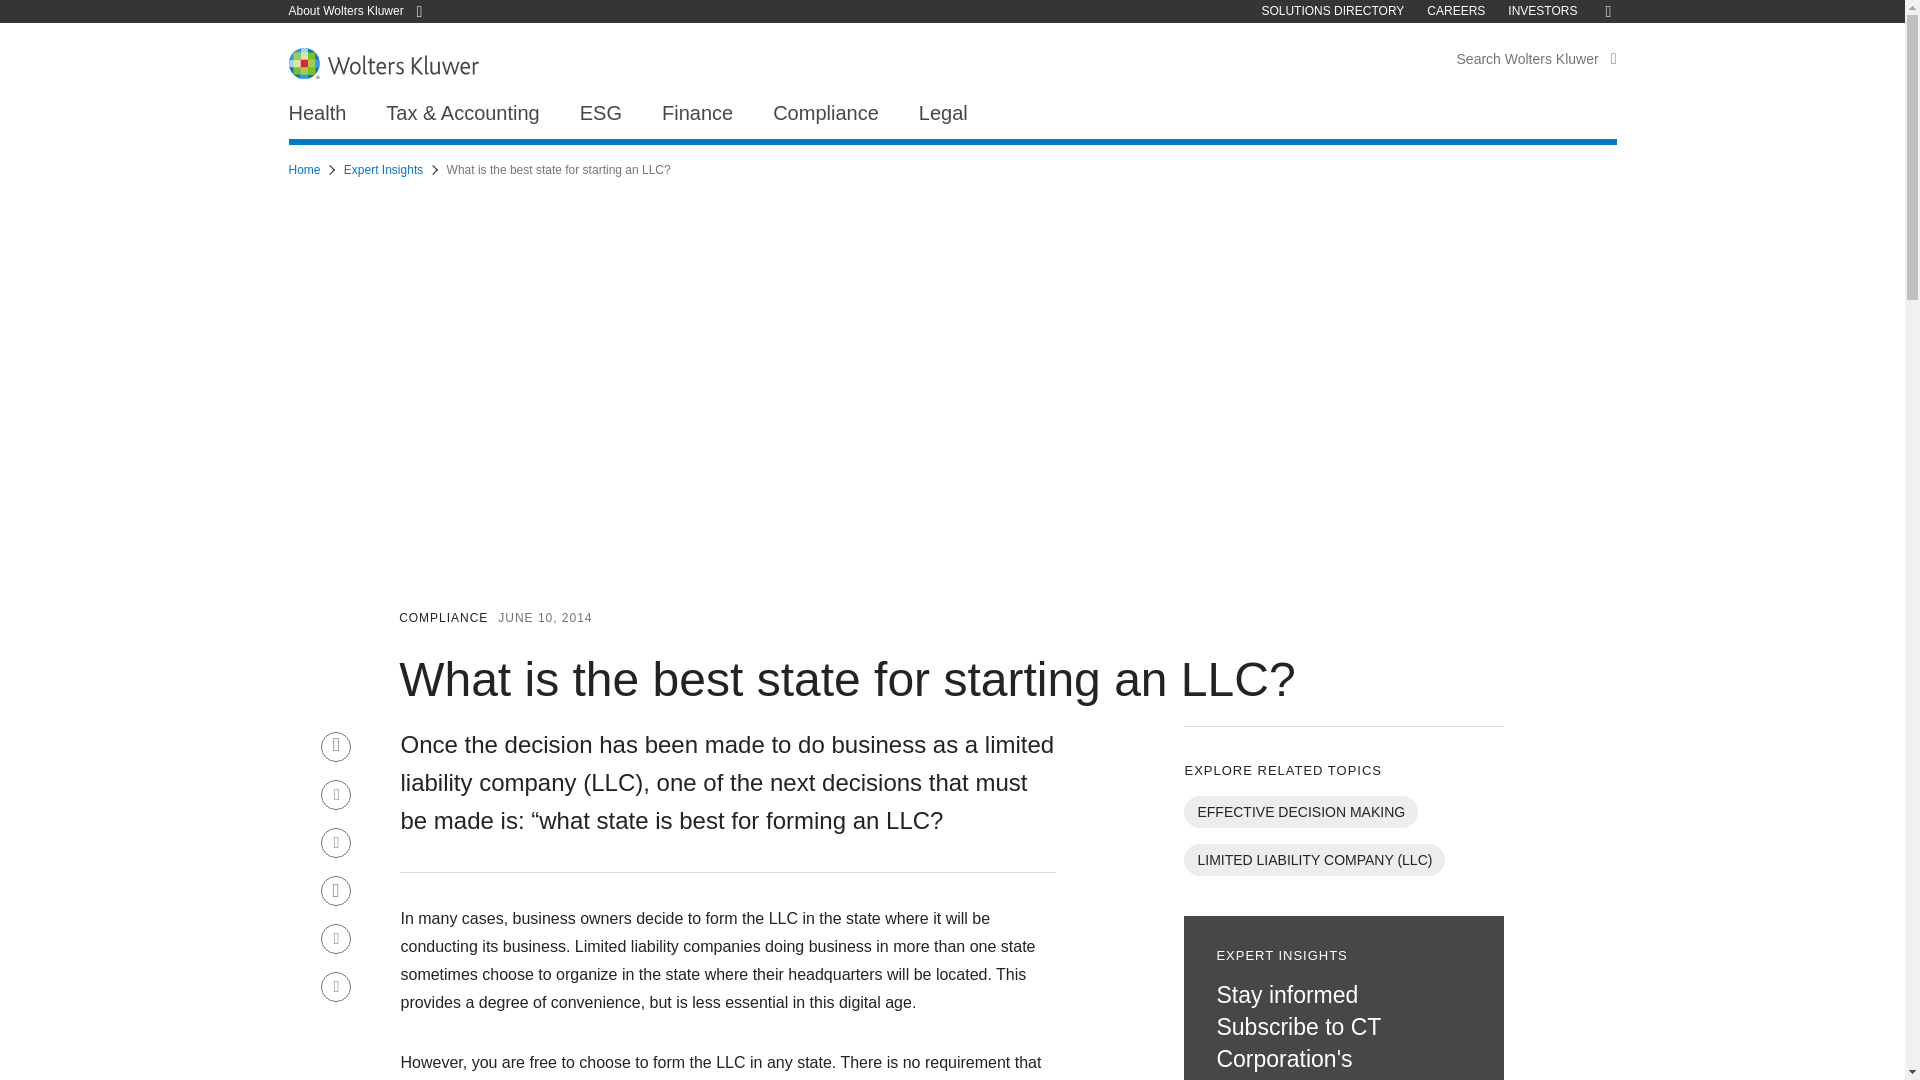 The height and width of the screenshot is (1080, 1920). What do you see at coordinates (1455, 11) in the screenshot?
I see `CAREERS` at bounding box center [1455, 11].